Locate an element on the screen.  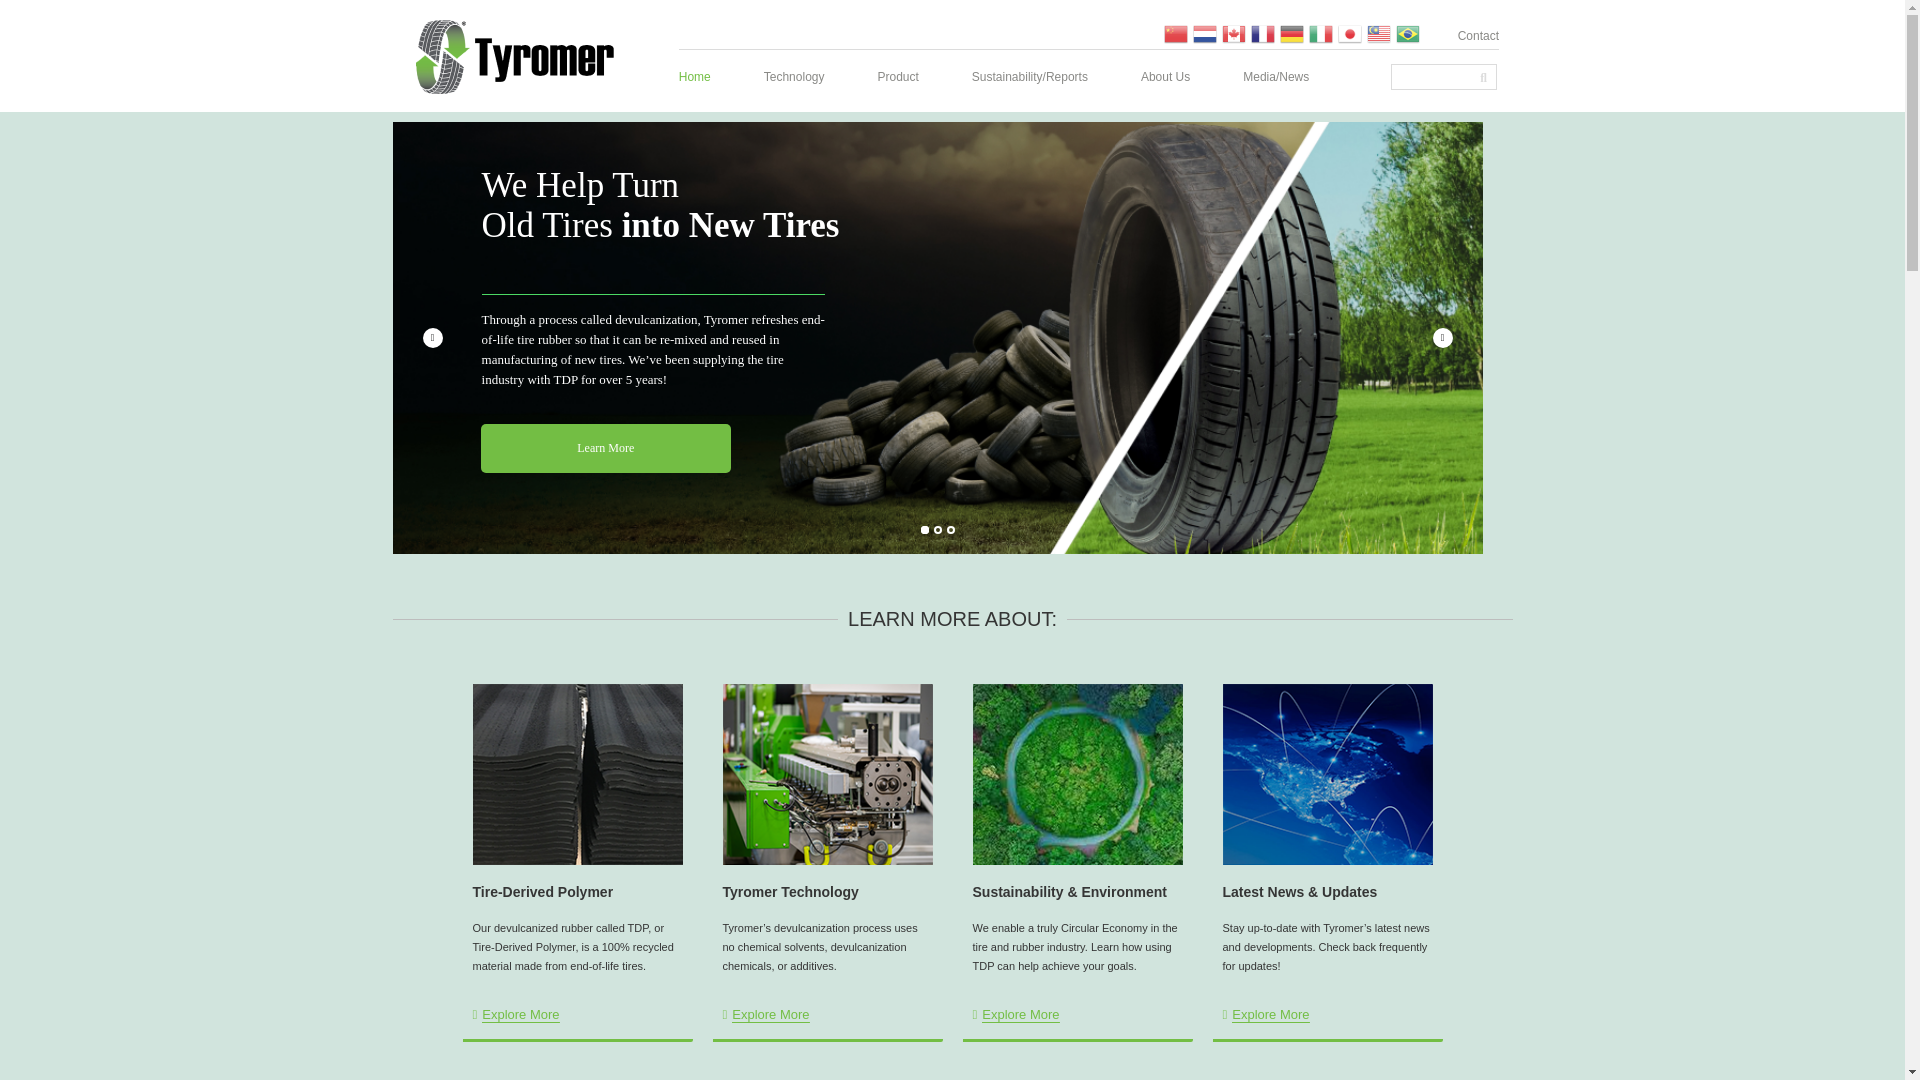
Italian is located at coordinates (1320, 32).